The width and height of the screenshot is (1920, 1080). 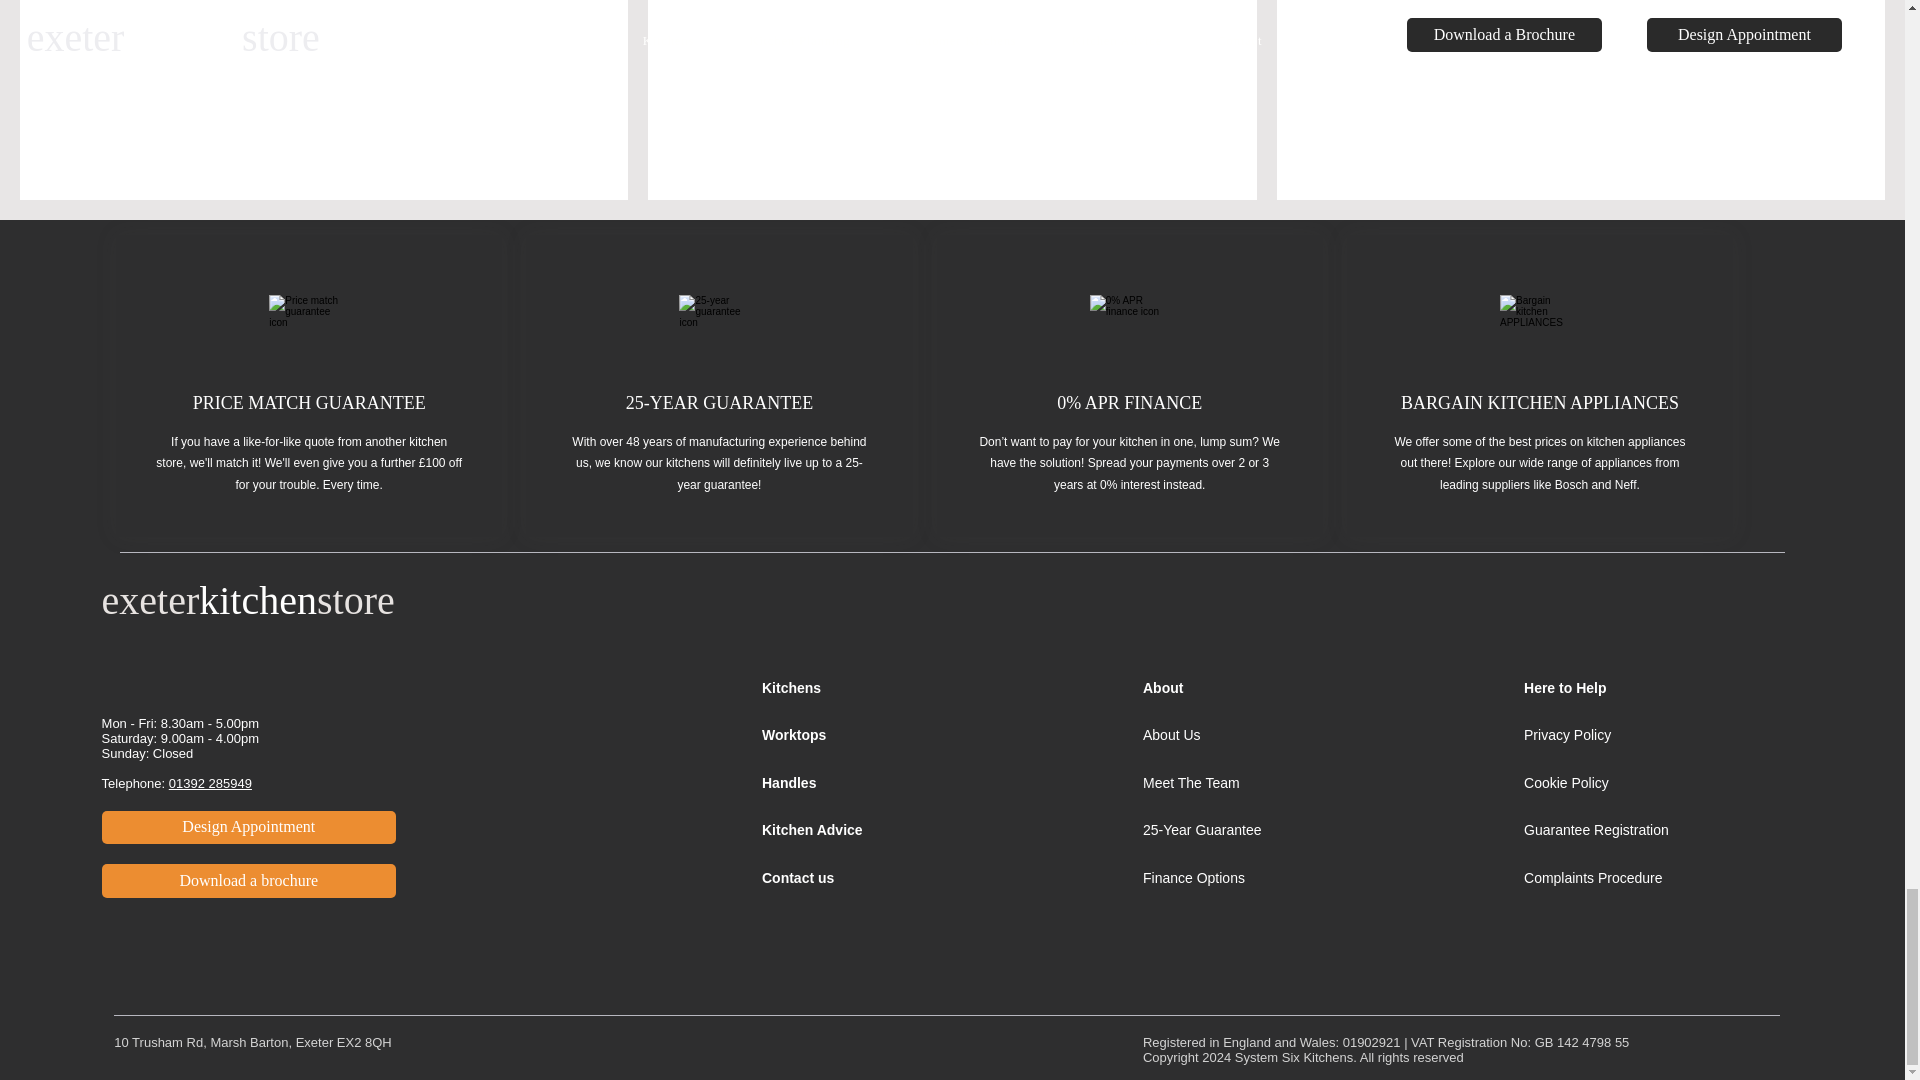 What do you see at coordinates (1566, 782) in the screenshot?
I see `Cookie Policy` at bounding box center [1566, 782].